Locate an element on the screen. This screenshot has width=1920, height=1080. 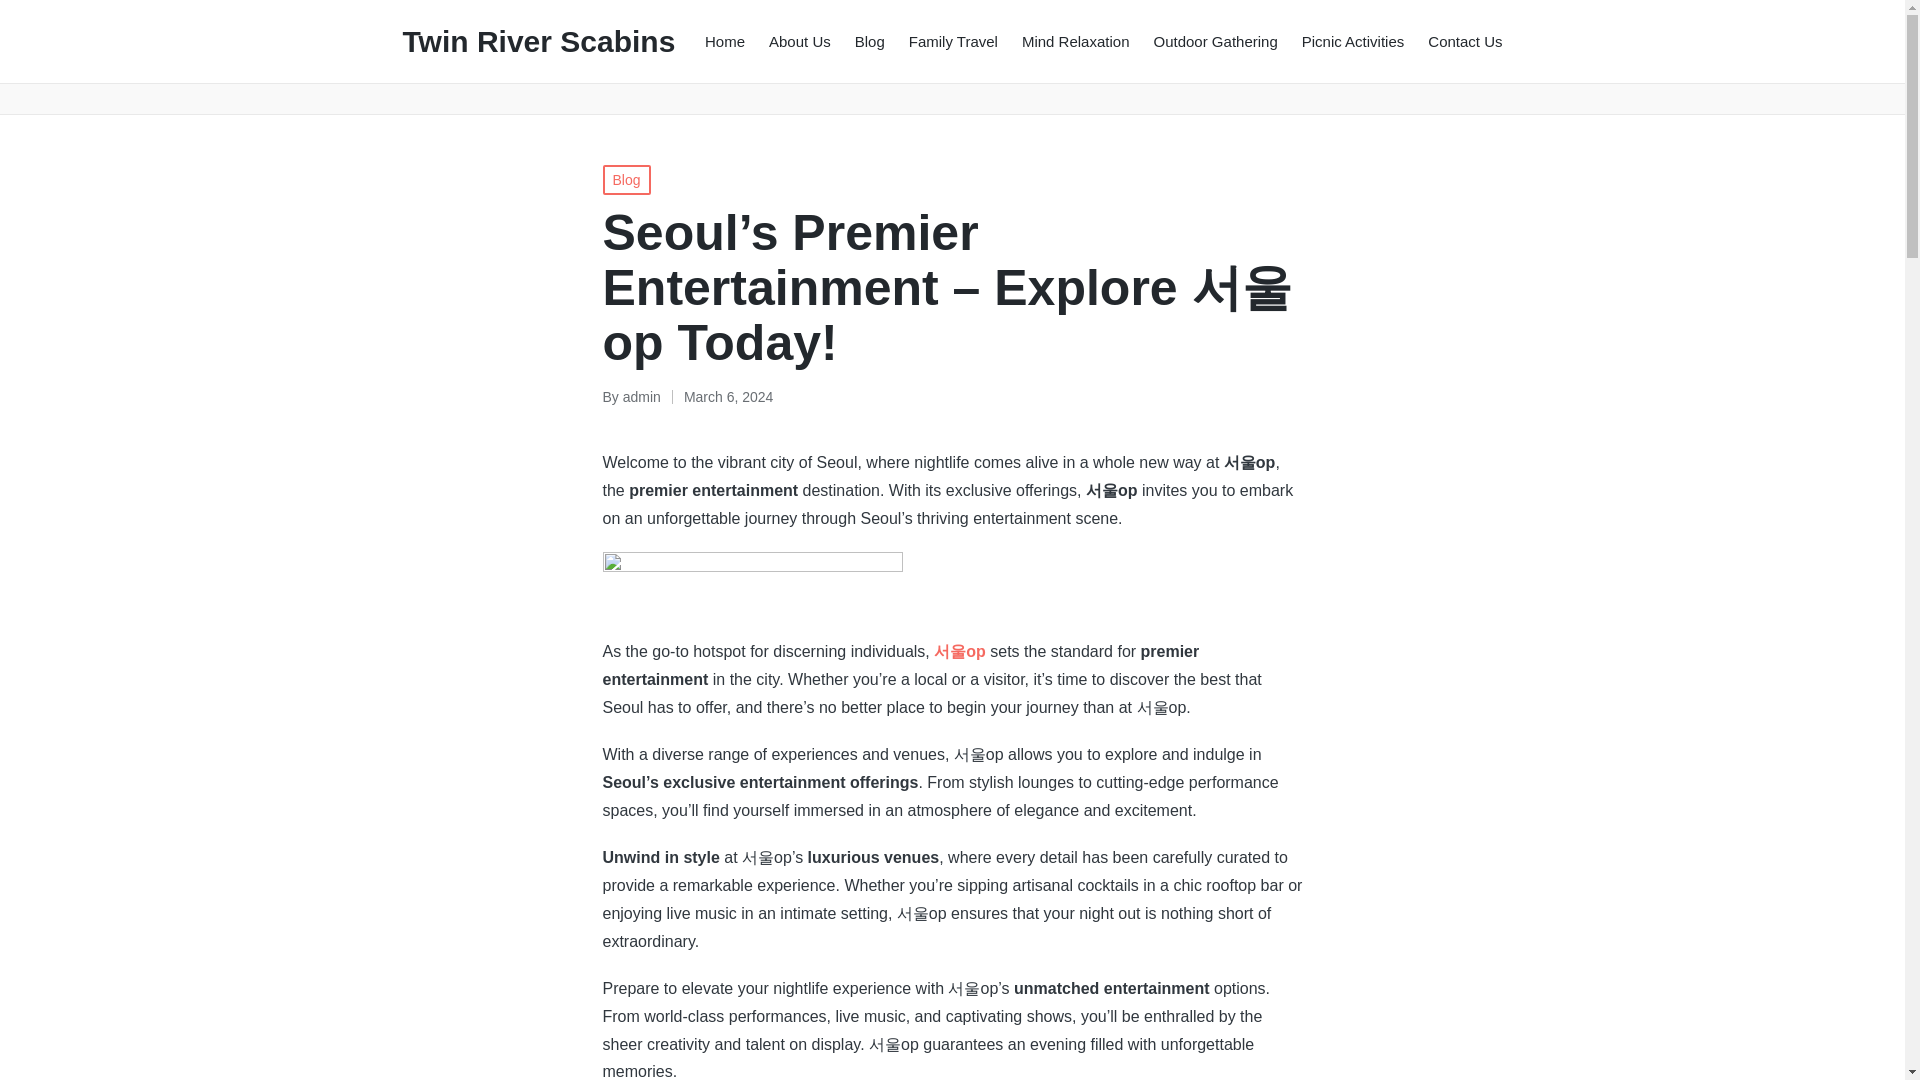
admin is located at coordinates (641, 396).